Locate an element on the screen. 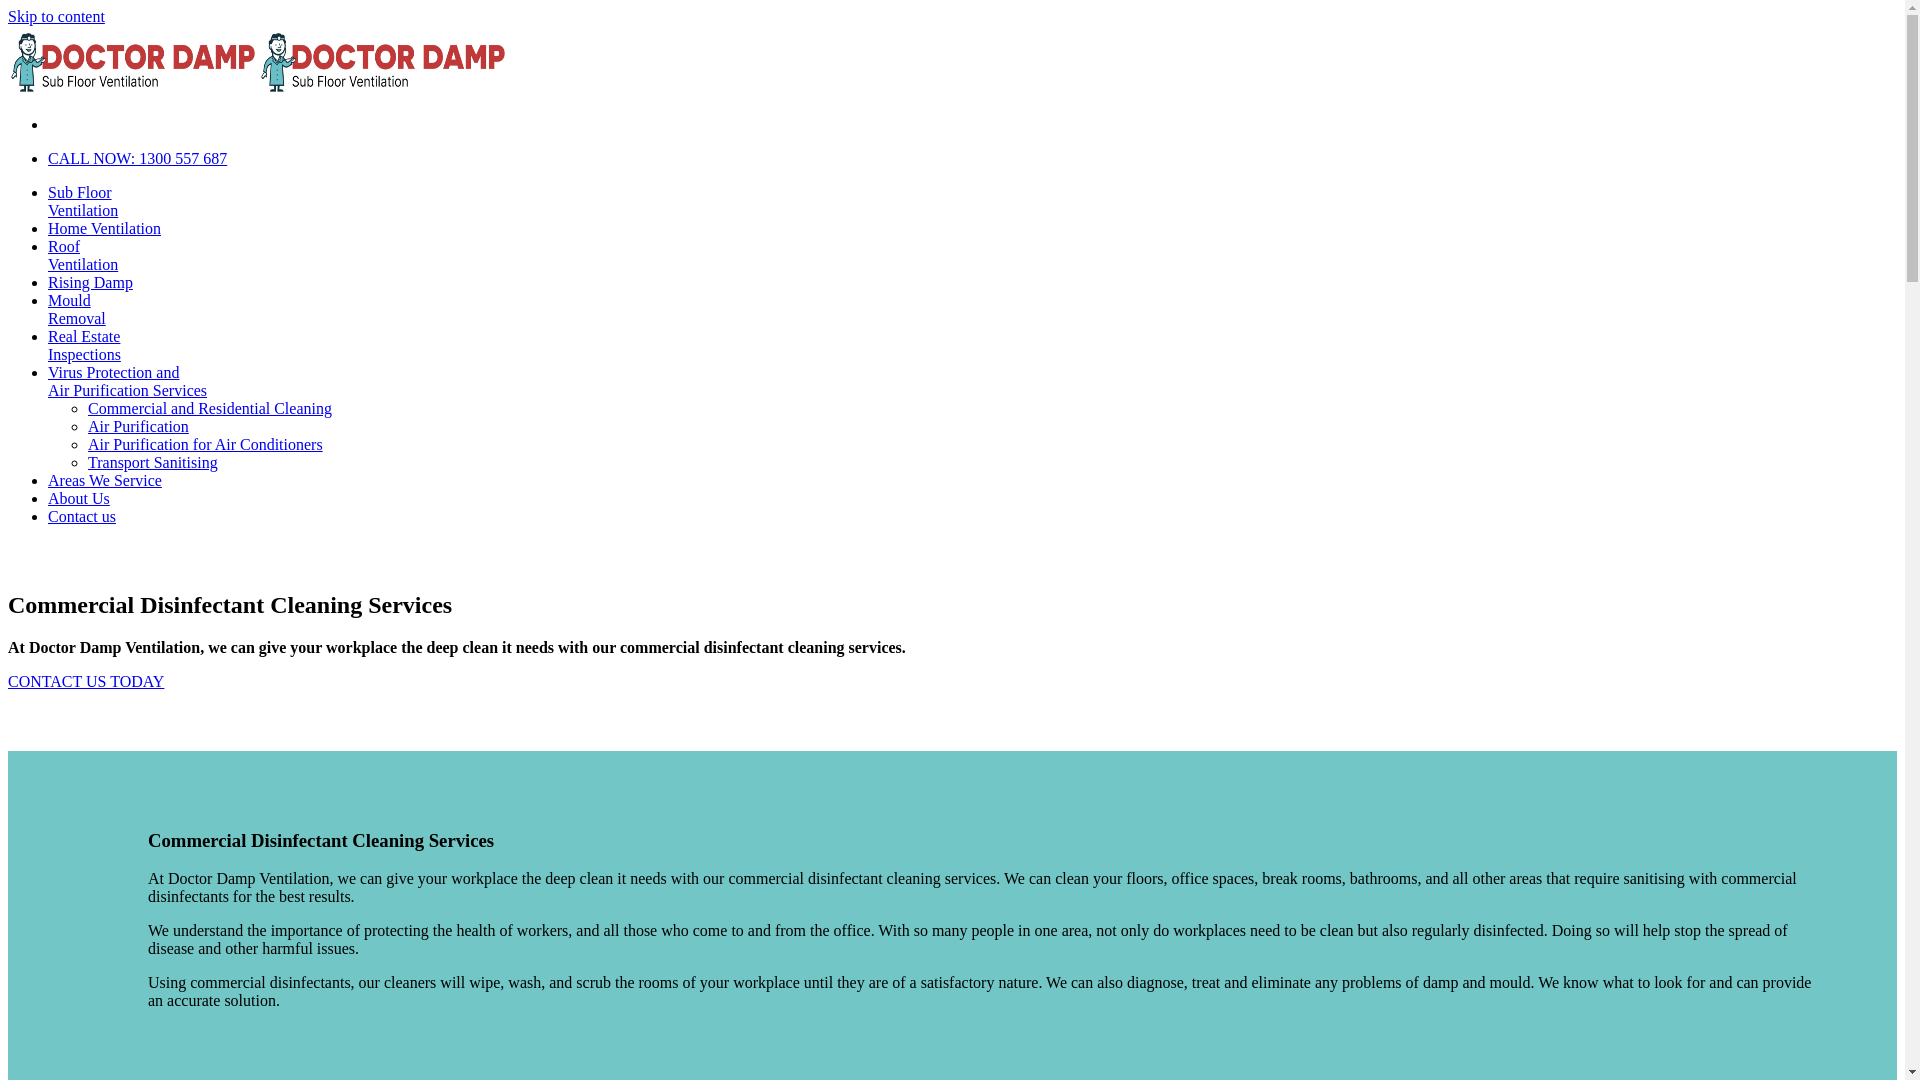  Commercial and Residential Cleaning is located at coordinates (210, 408).